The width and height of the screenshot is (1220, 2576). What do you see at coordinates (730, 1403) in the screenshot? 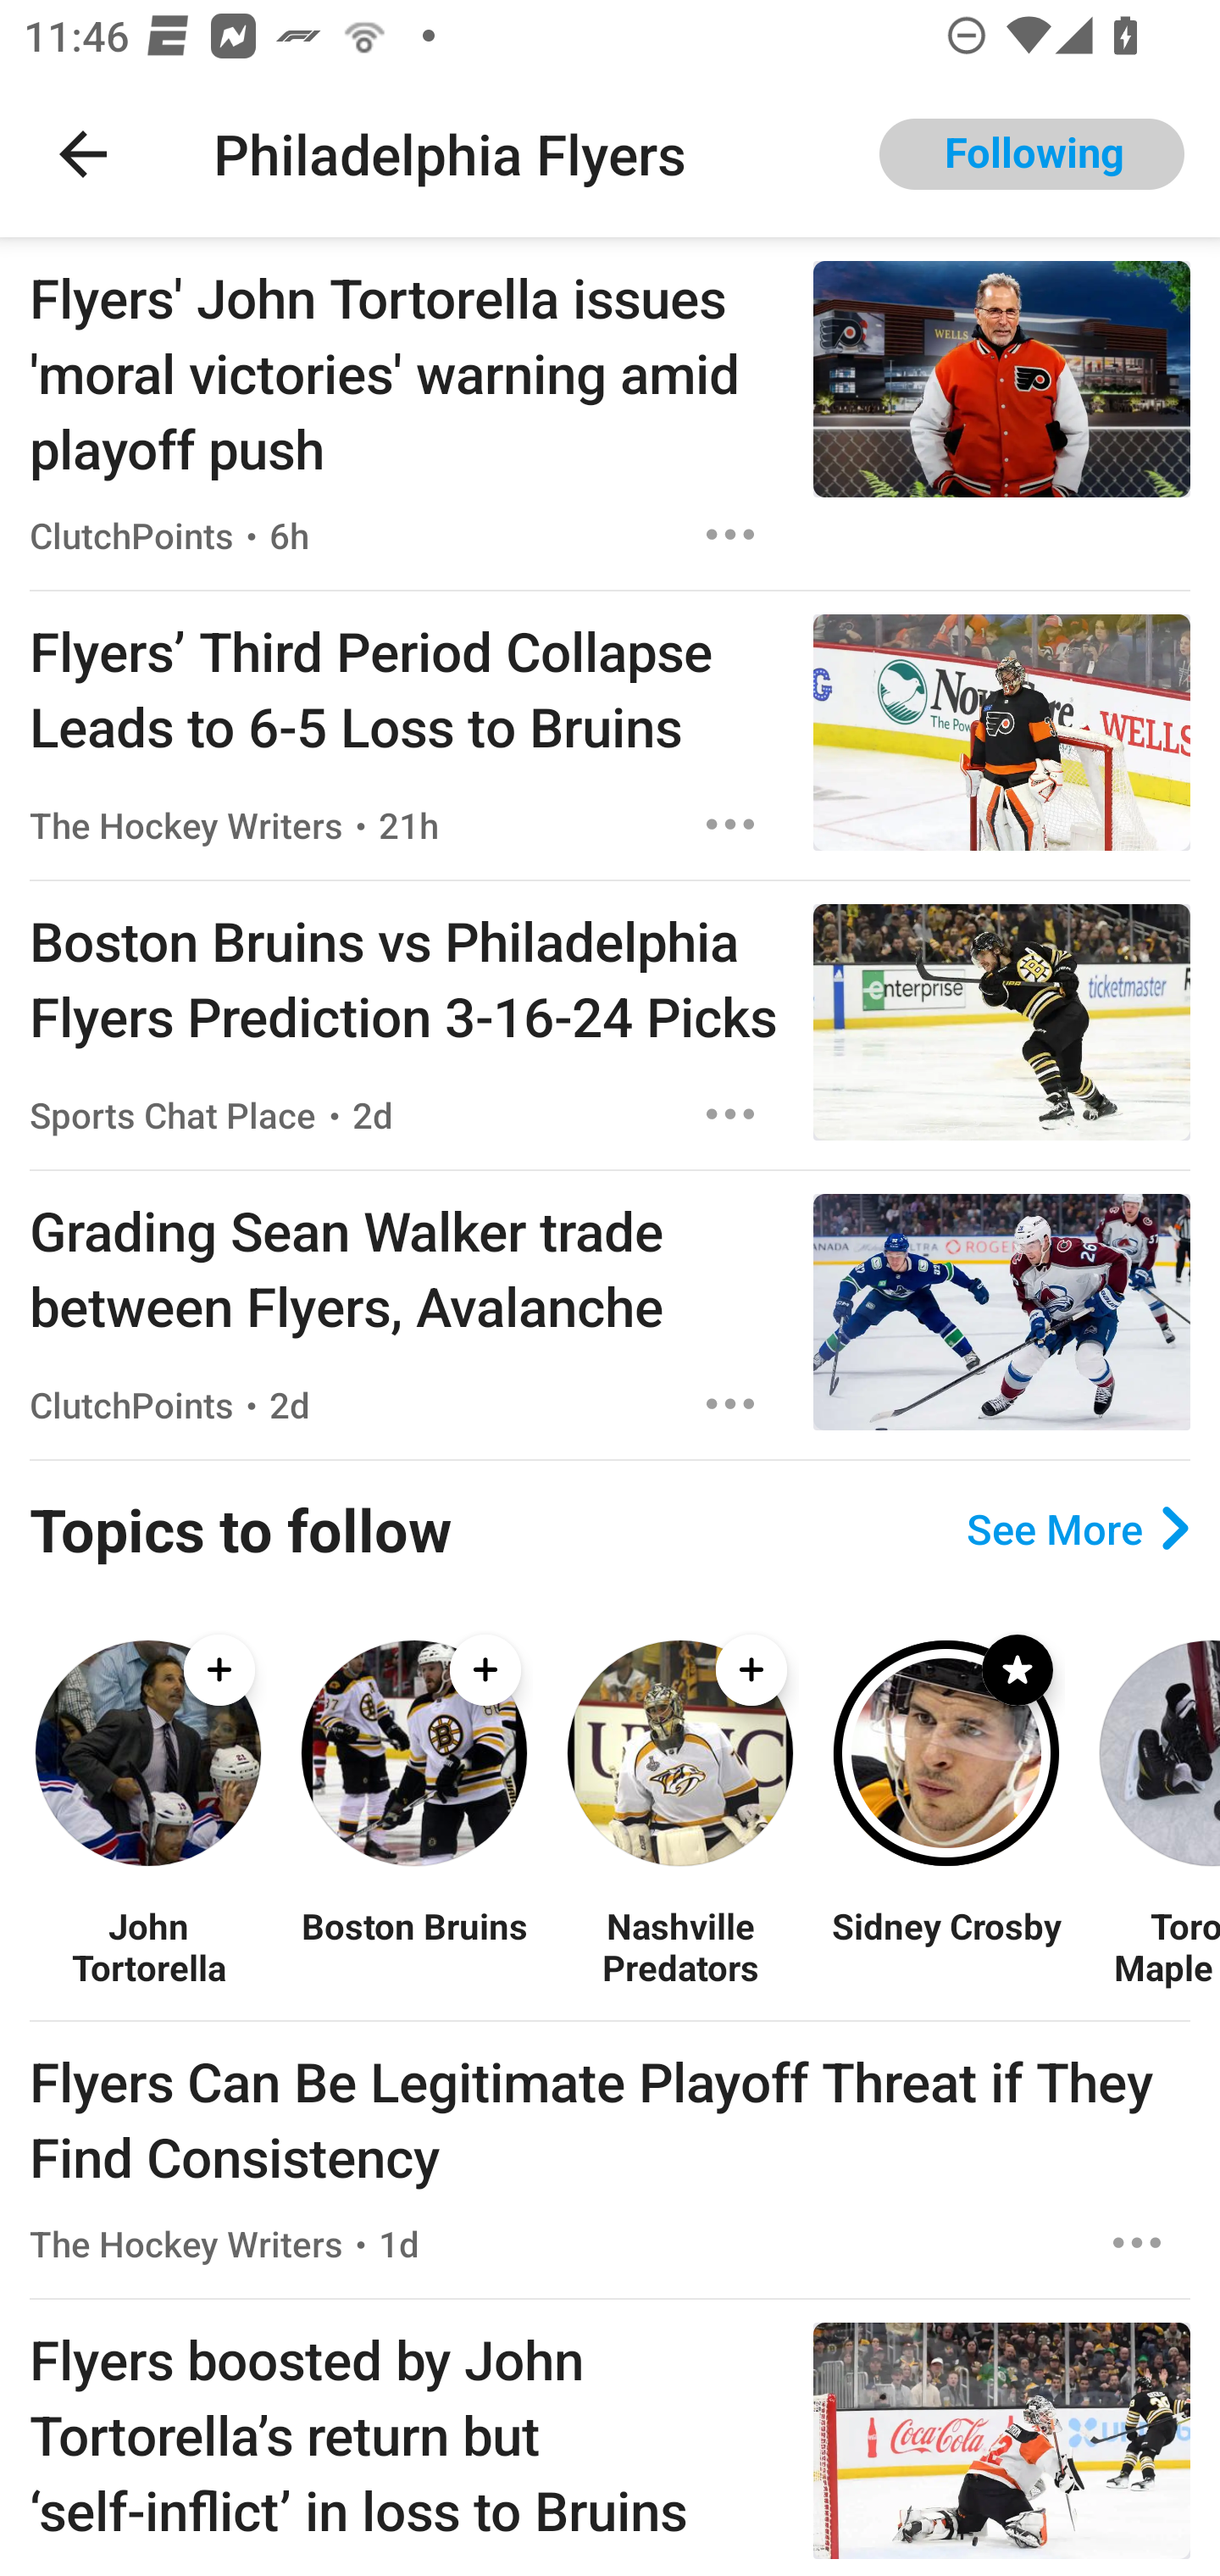
I see `Options` at bounding box center [730, 1403].